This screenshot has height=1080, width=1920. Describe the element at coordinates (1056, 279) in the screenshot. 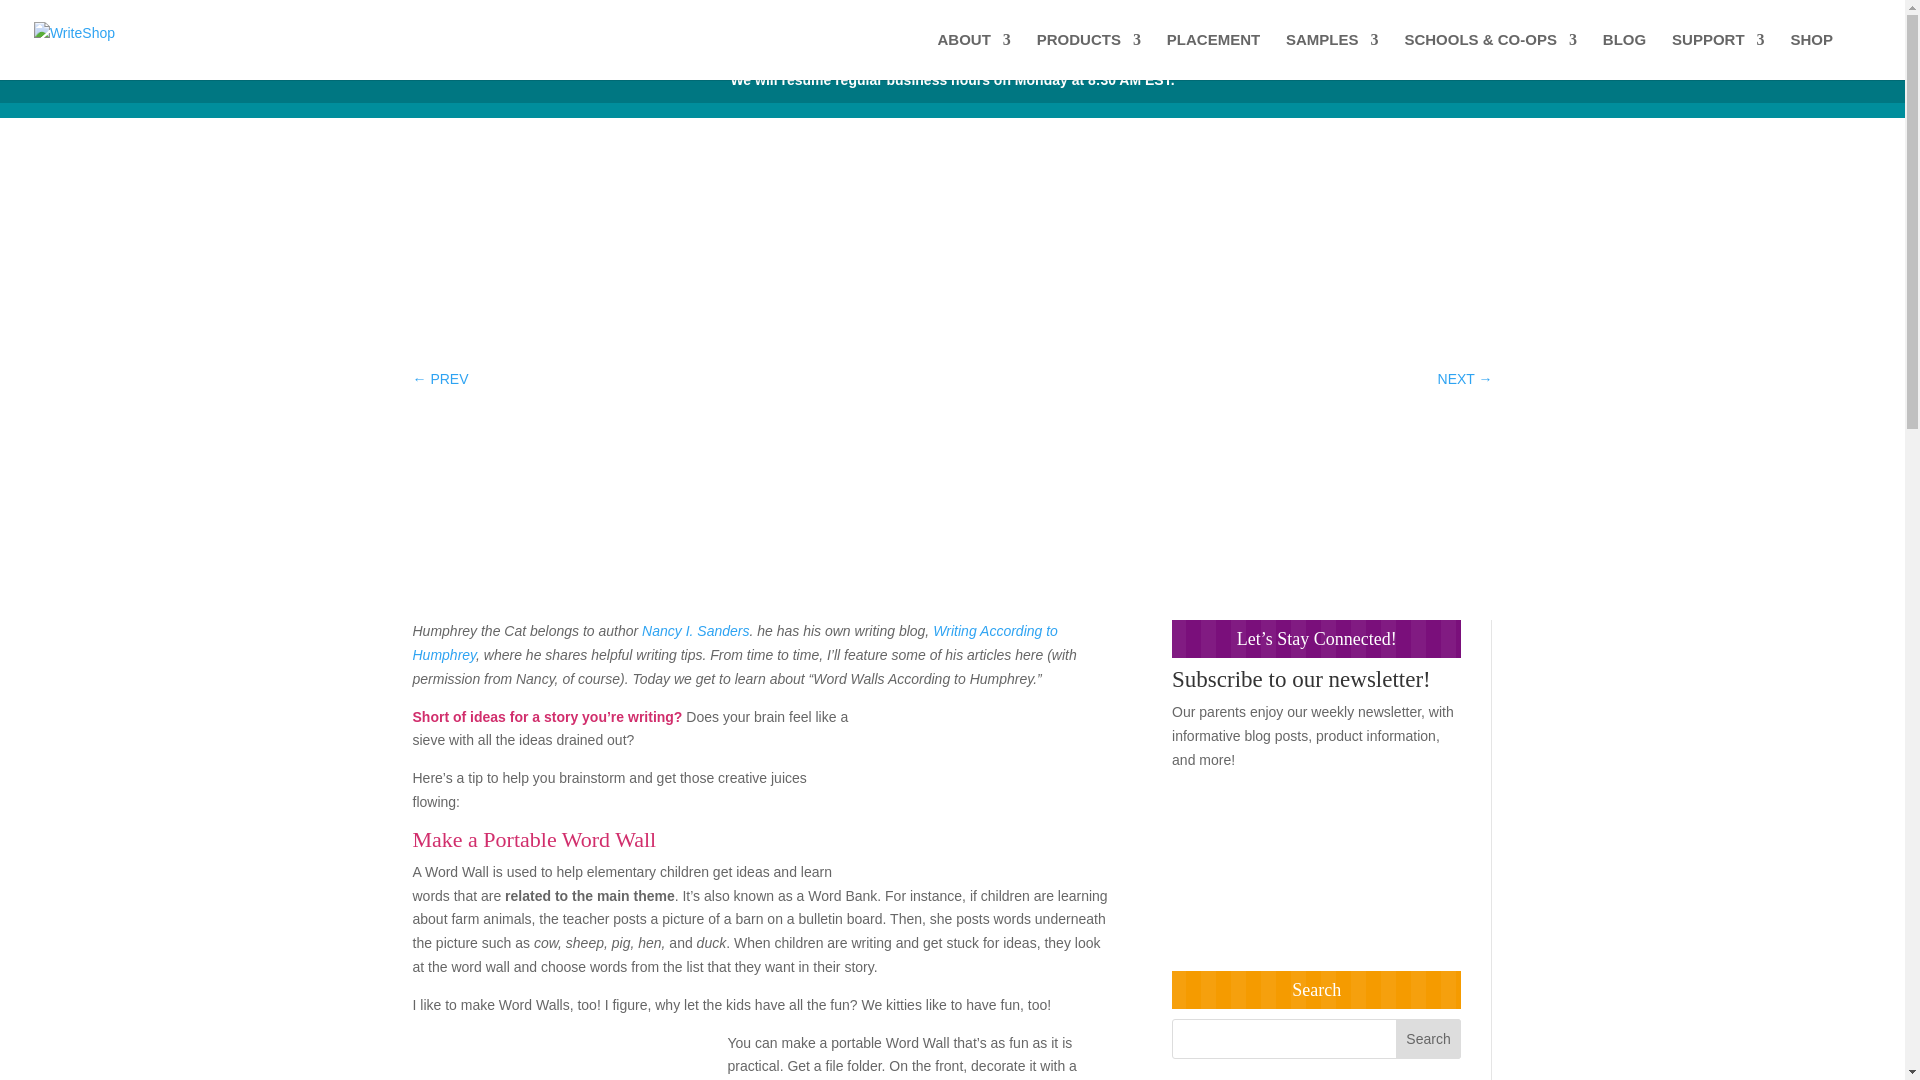

I see `Kim Kautzer` at that location.